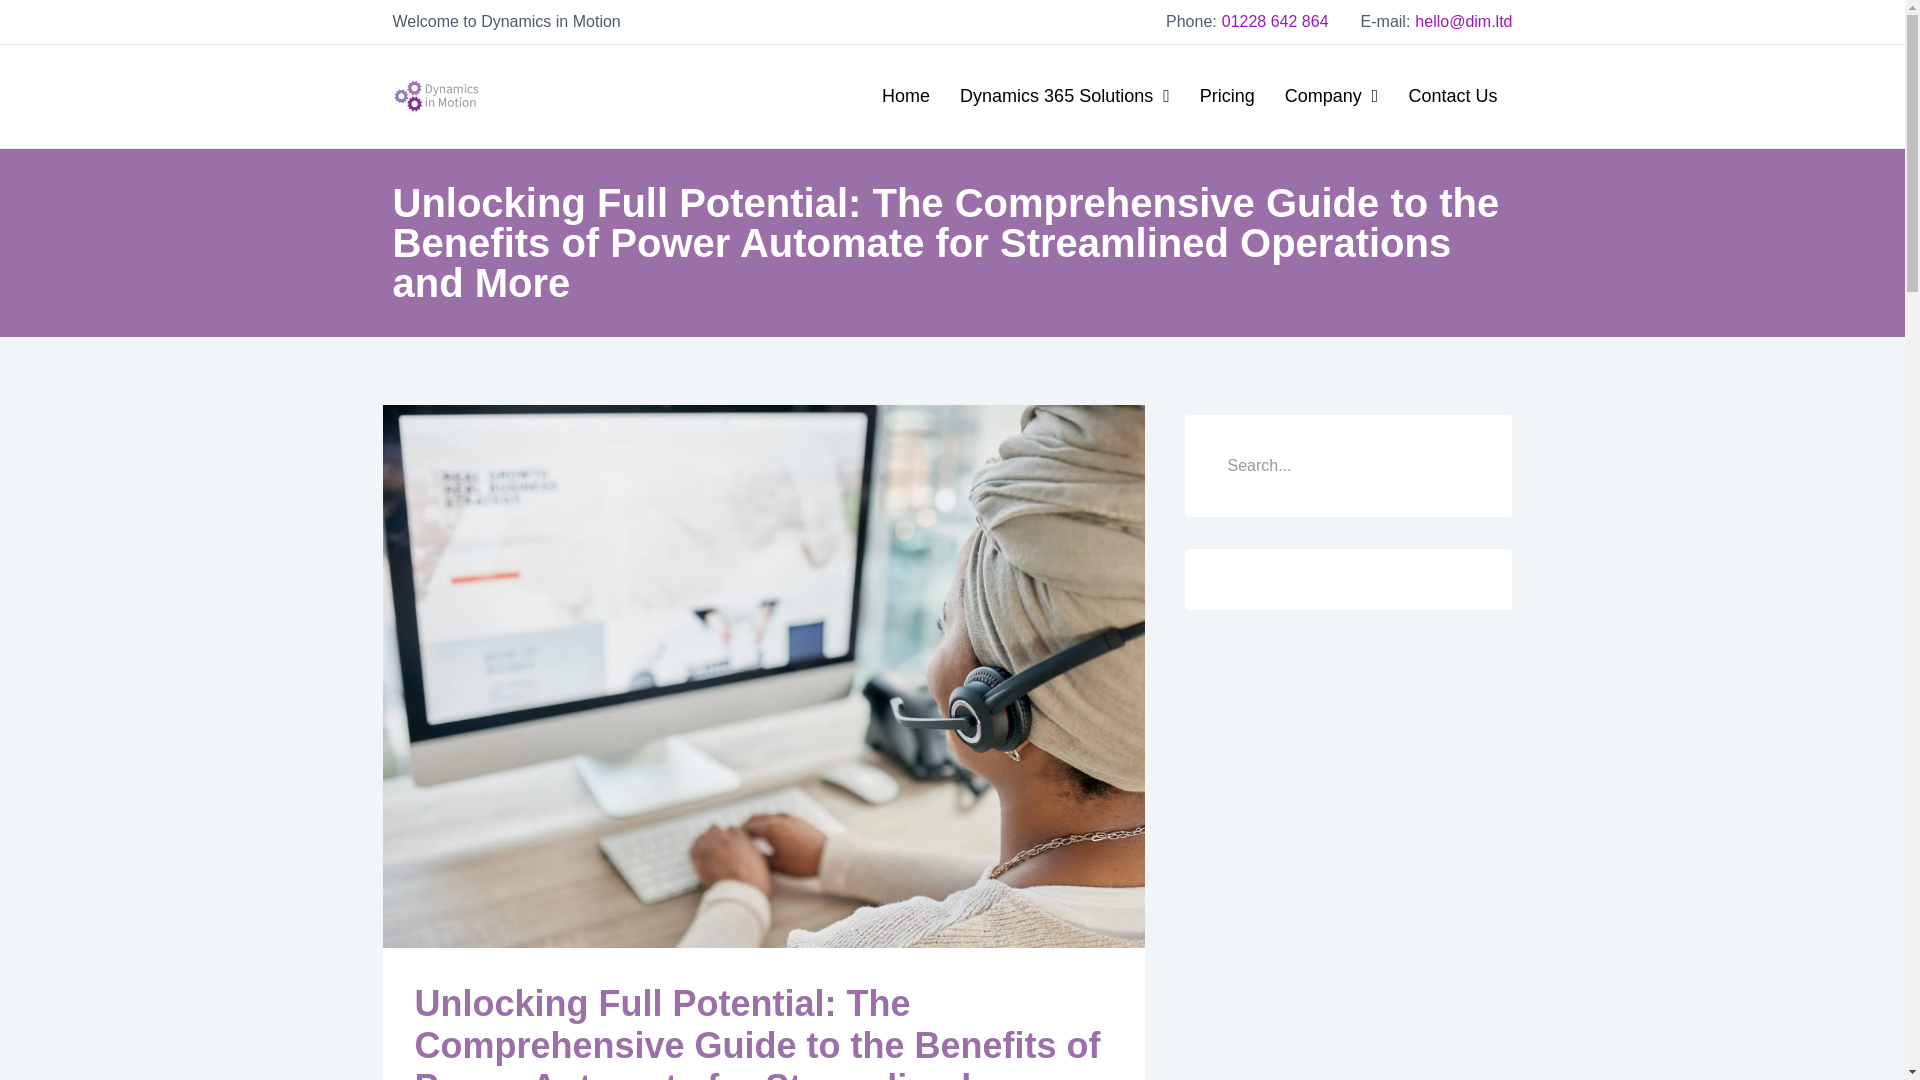 The image size is (1920, 1080). I want to click on 01228 642 864, so click(1274, 21).